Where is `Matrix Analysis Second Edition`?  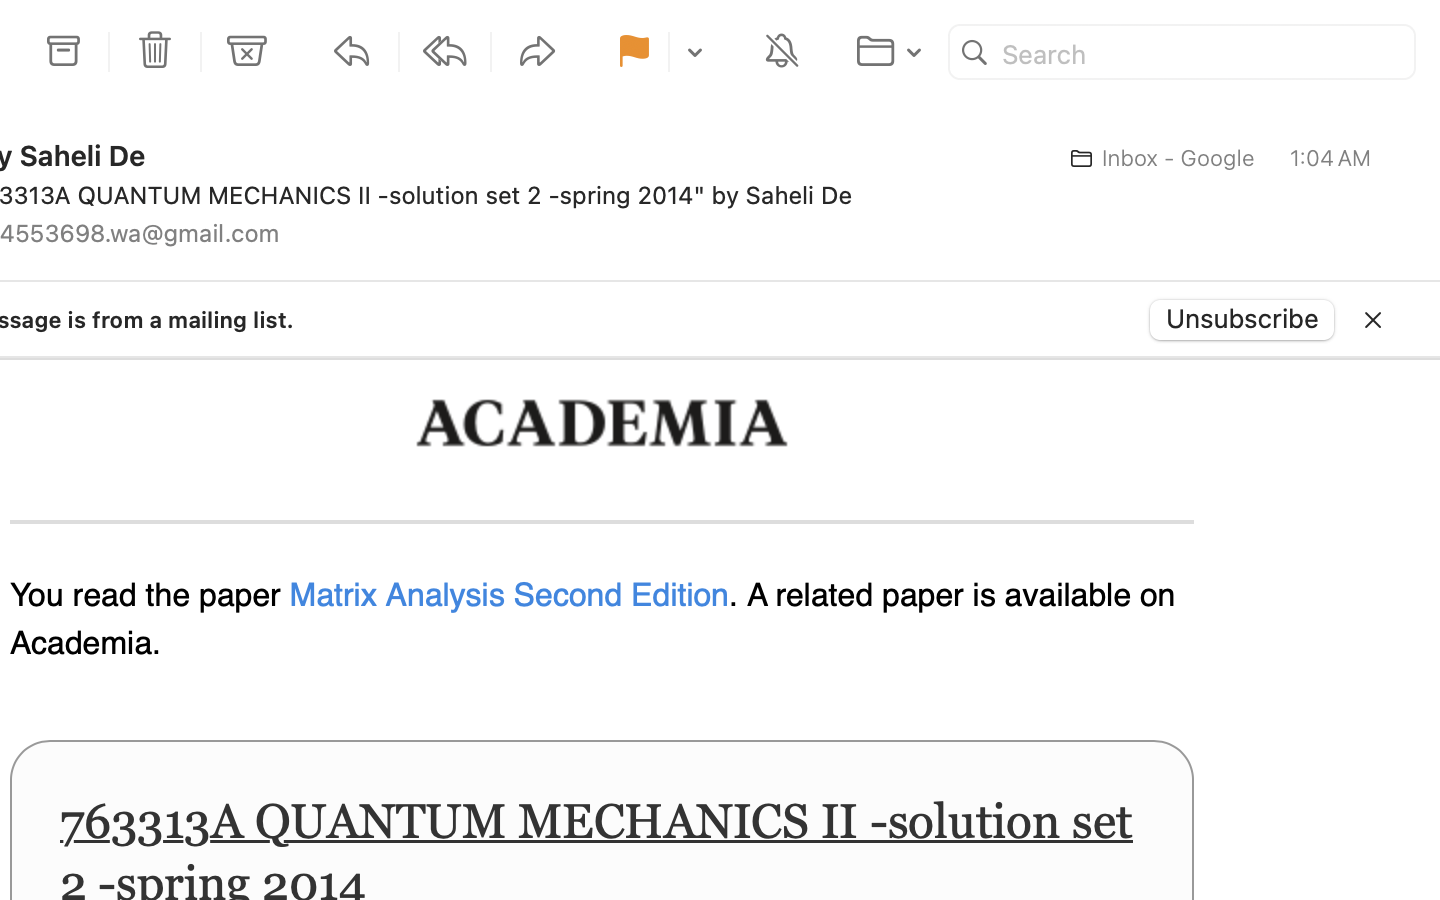
Matrix Analysis Second Edition is located at coordinates (509, 596).